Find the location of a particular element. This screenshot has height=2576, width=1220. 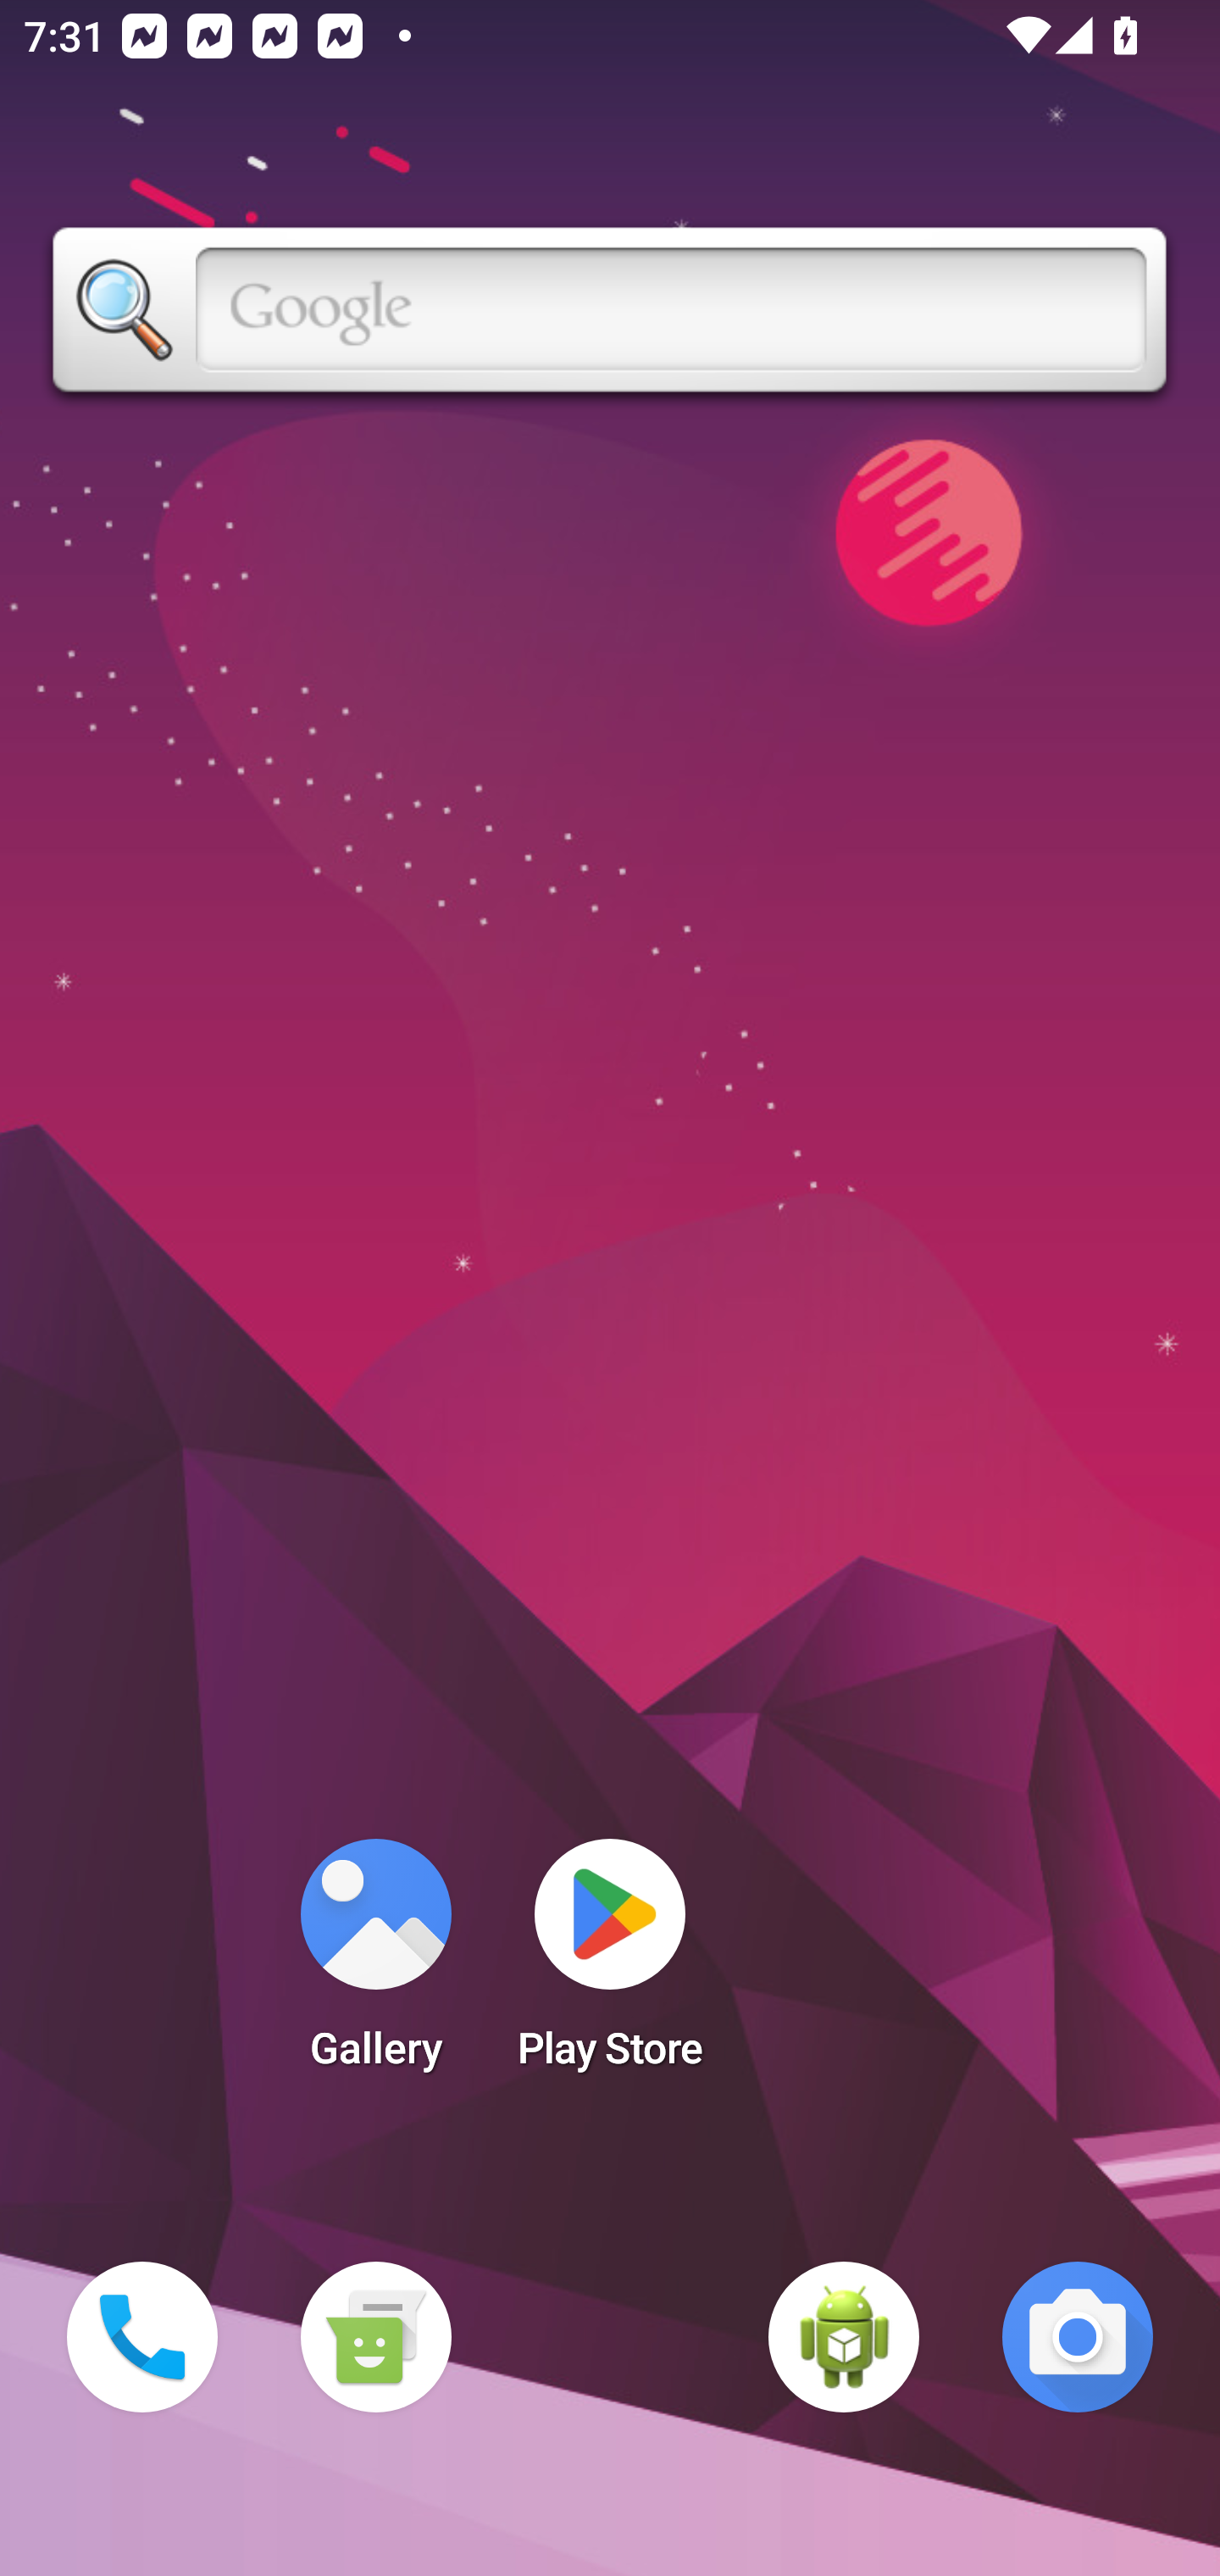

Messaging is located at coordinates (375, 2337).